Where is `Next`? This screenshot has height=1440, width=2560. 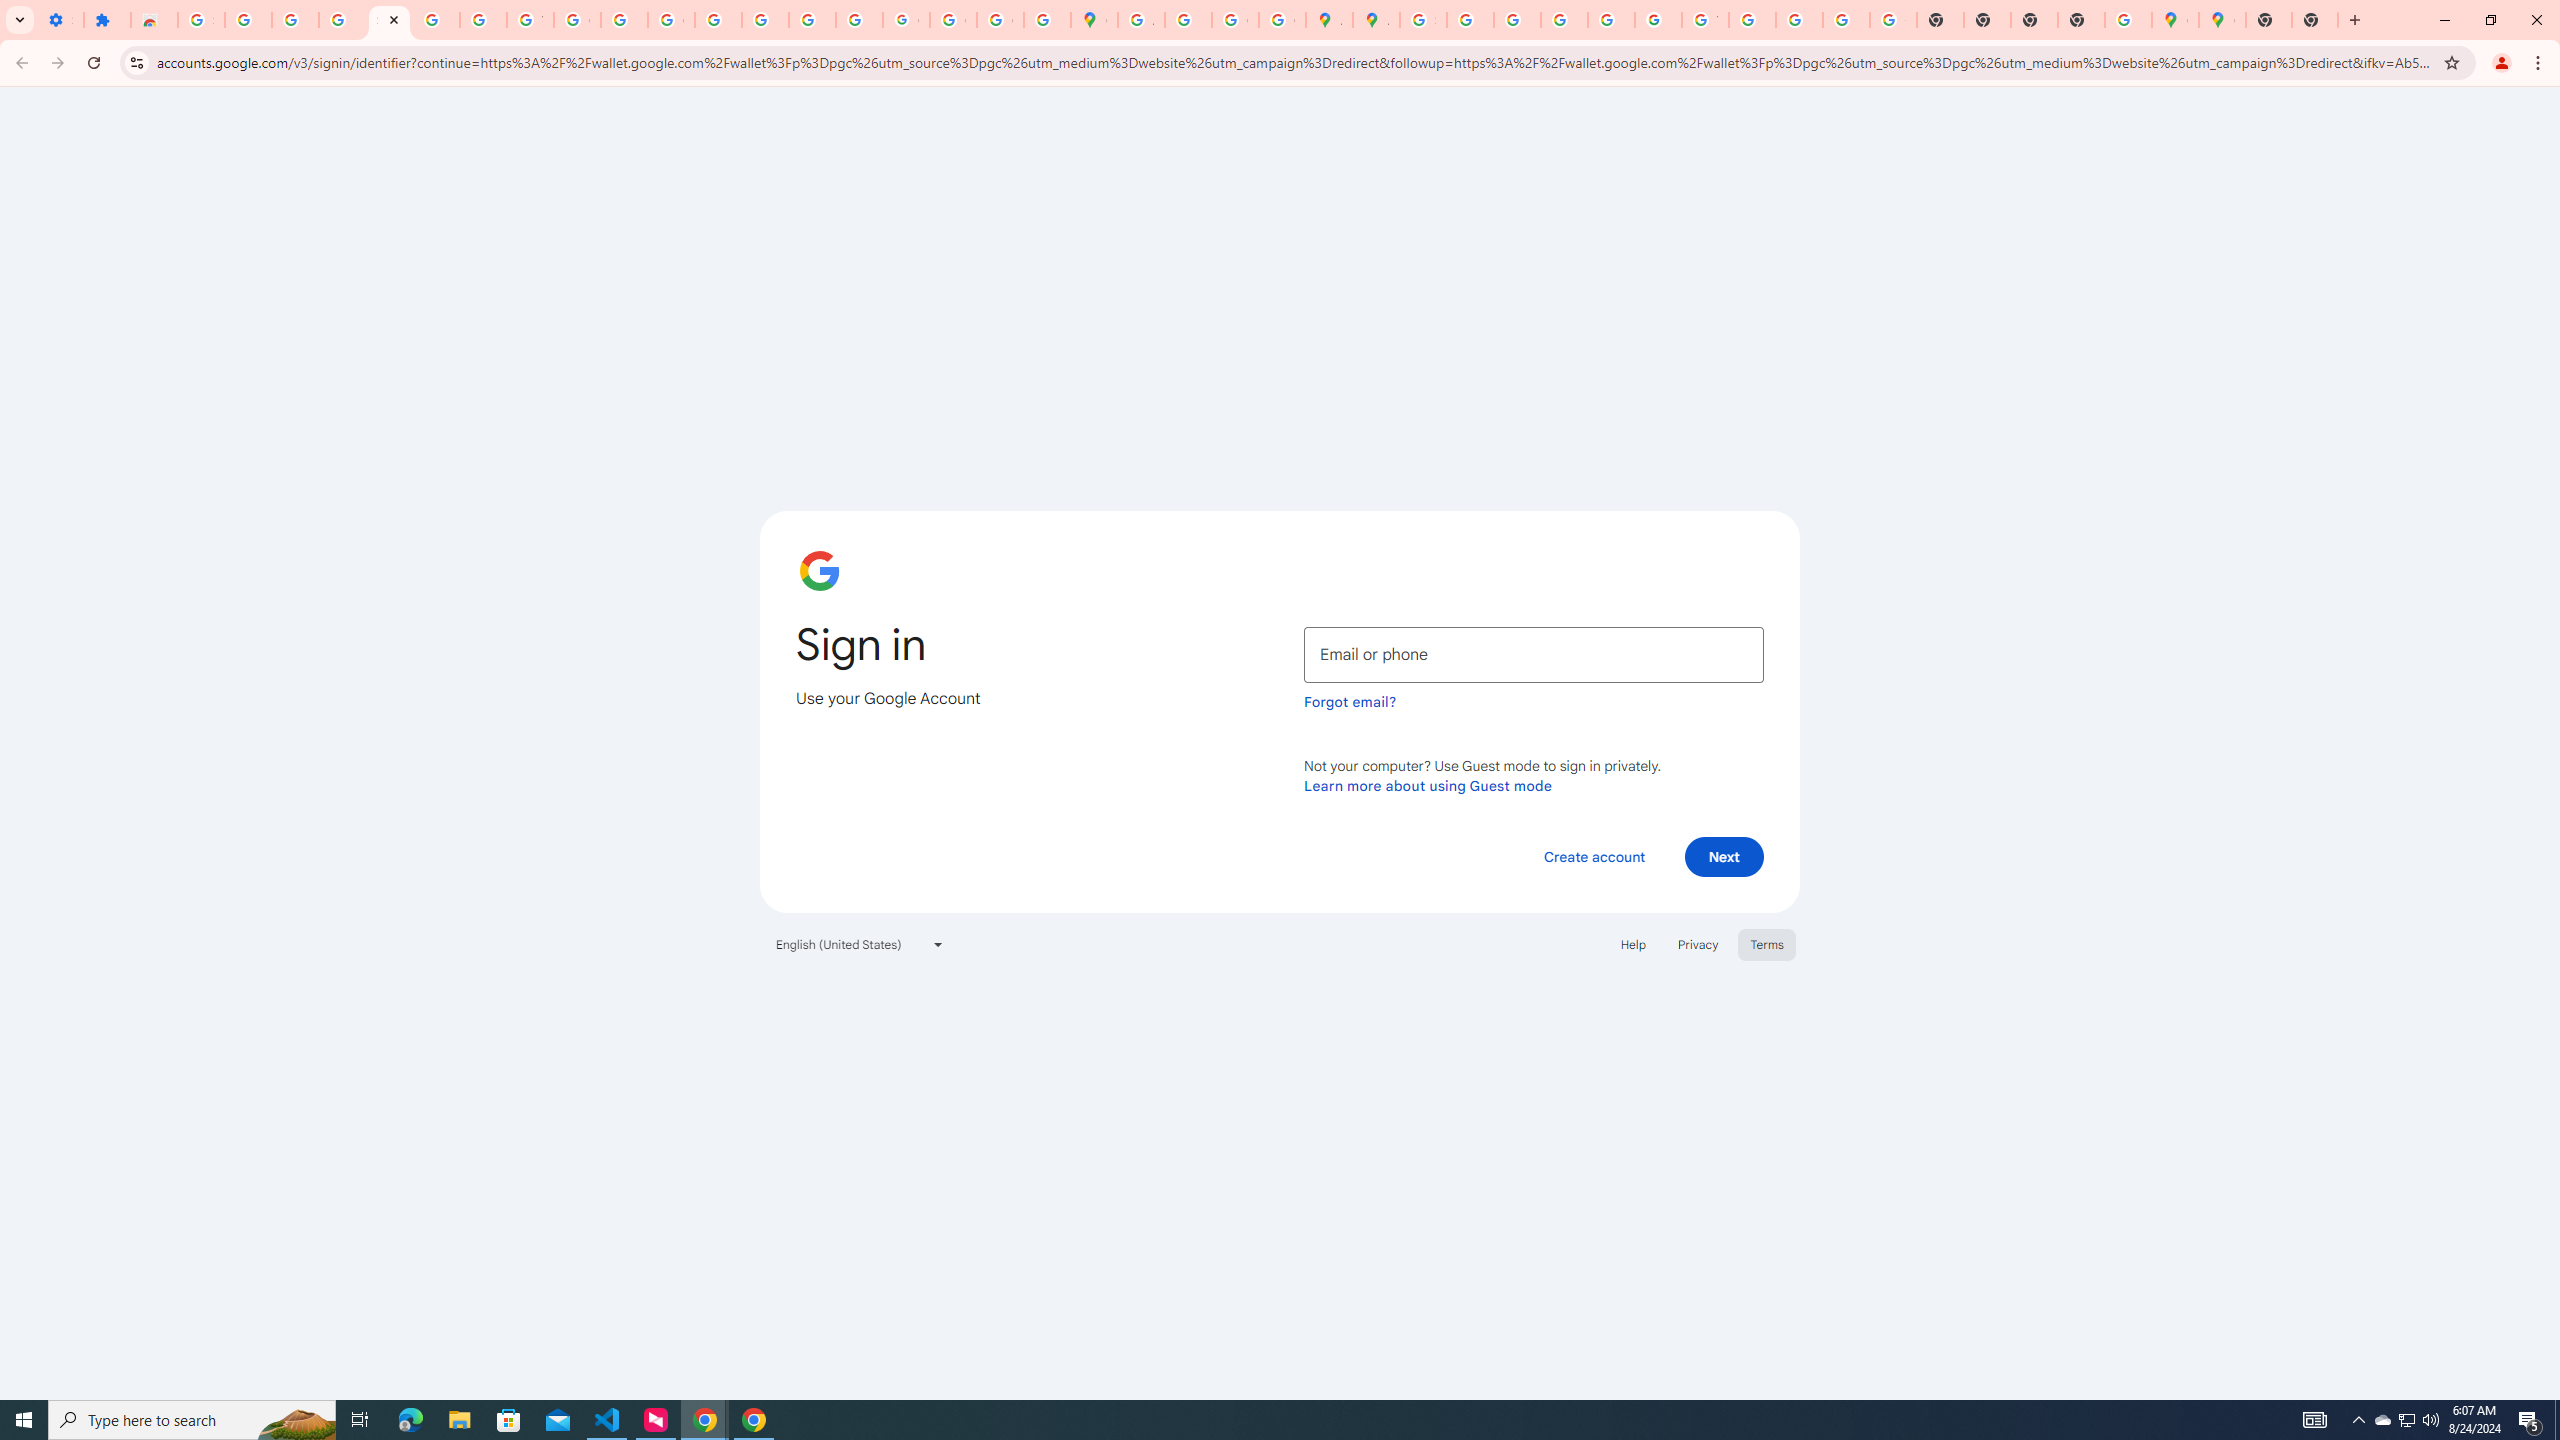 Next is located at coordinates (1724, 856).